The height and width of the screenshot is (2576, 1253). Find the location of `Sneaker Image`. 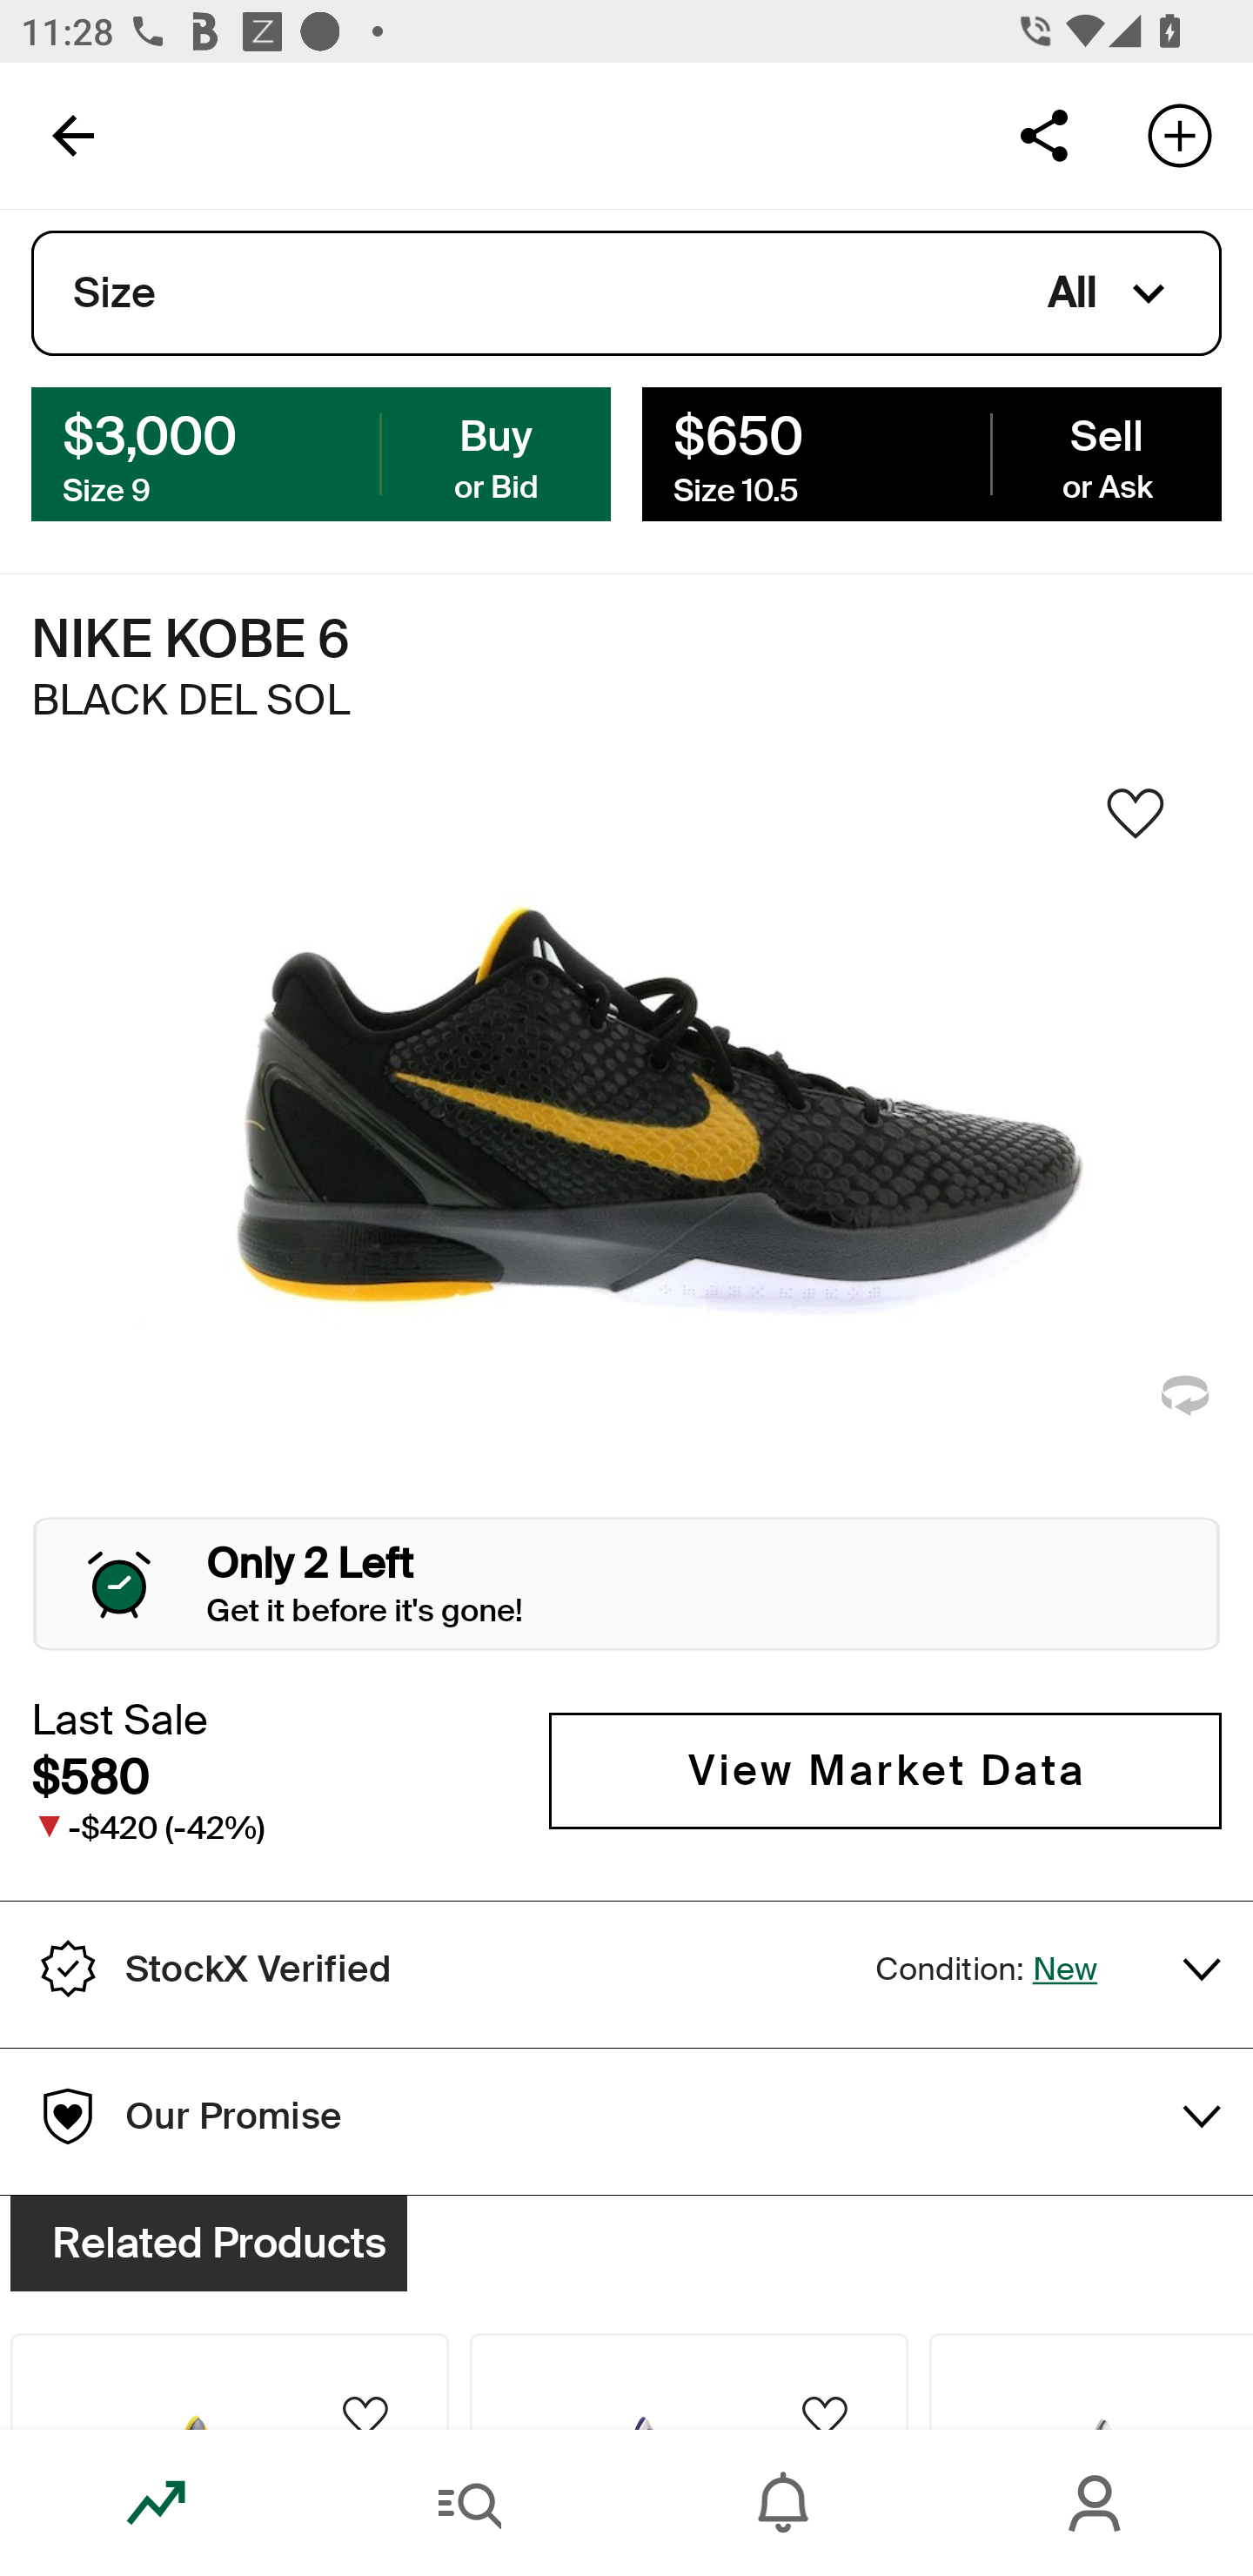

Sneaker Image is located at coordinates (626, 1150).